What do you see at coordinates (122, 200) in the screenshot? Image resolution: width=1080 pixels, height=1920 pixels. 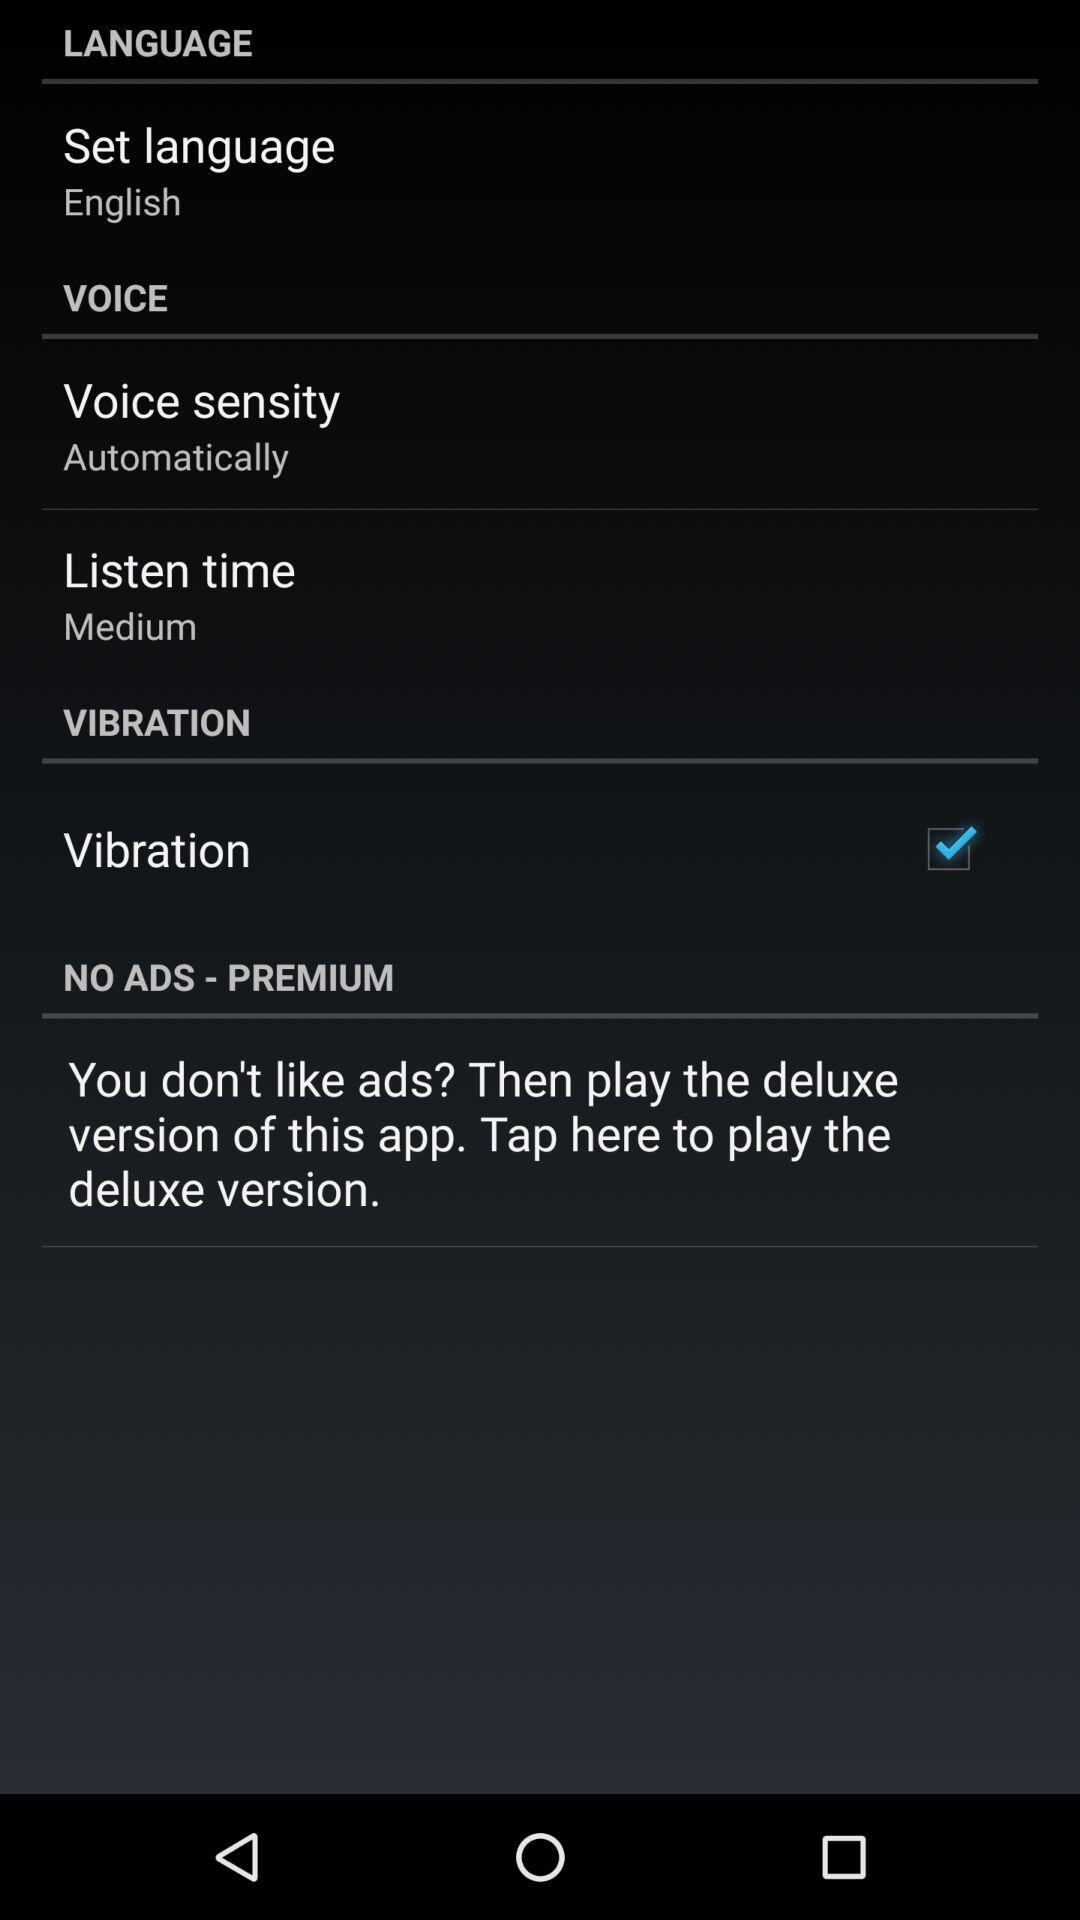 I see `jump until english item` at bounding box center [122, 200].